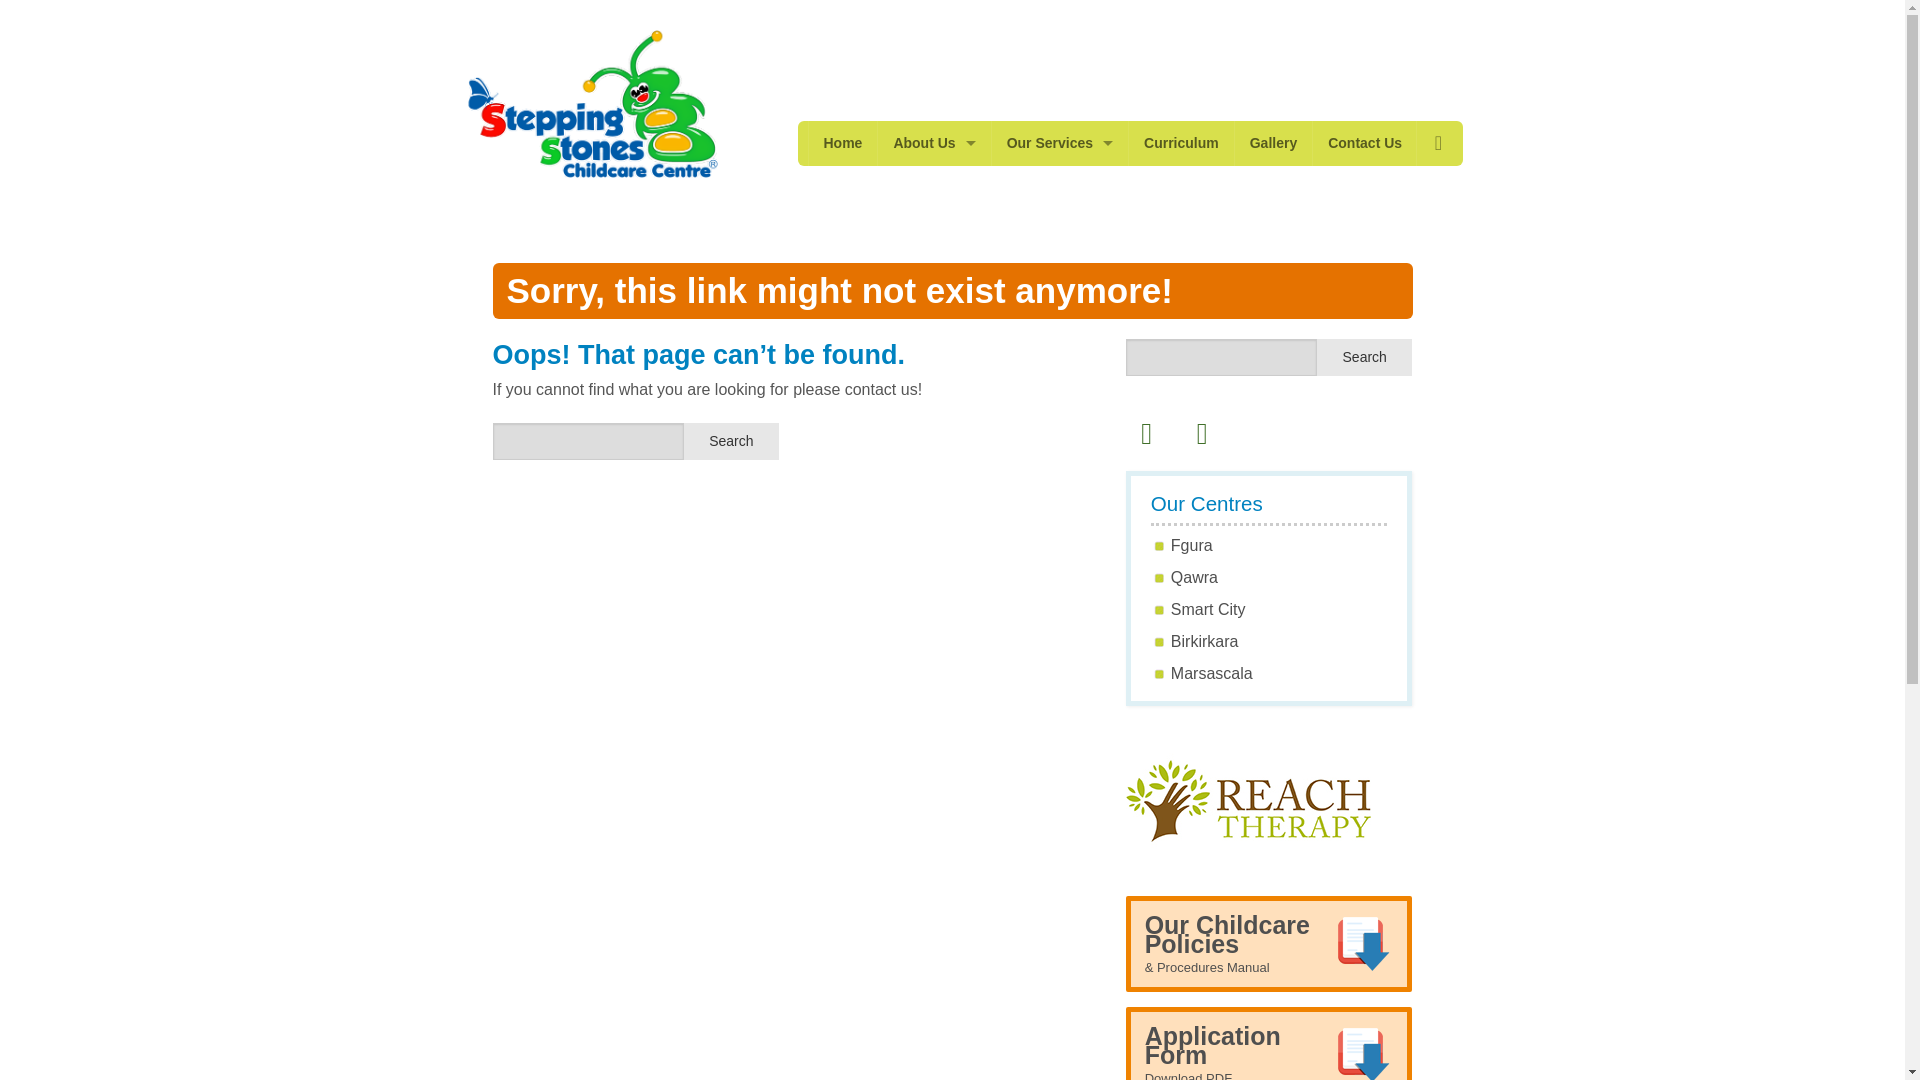  I want to click on Stepping Stones Childcare, so click(1364, 143).